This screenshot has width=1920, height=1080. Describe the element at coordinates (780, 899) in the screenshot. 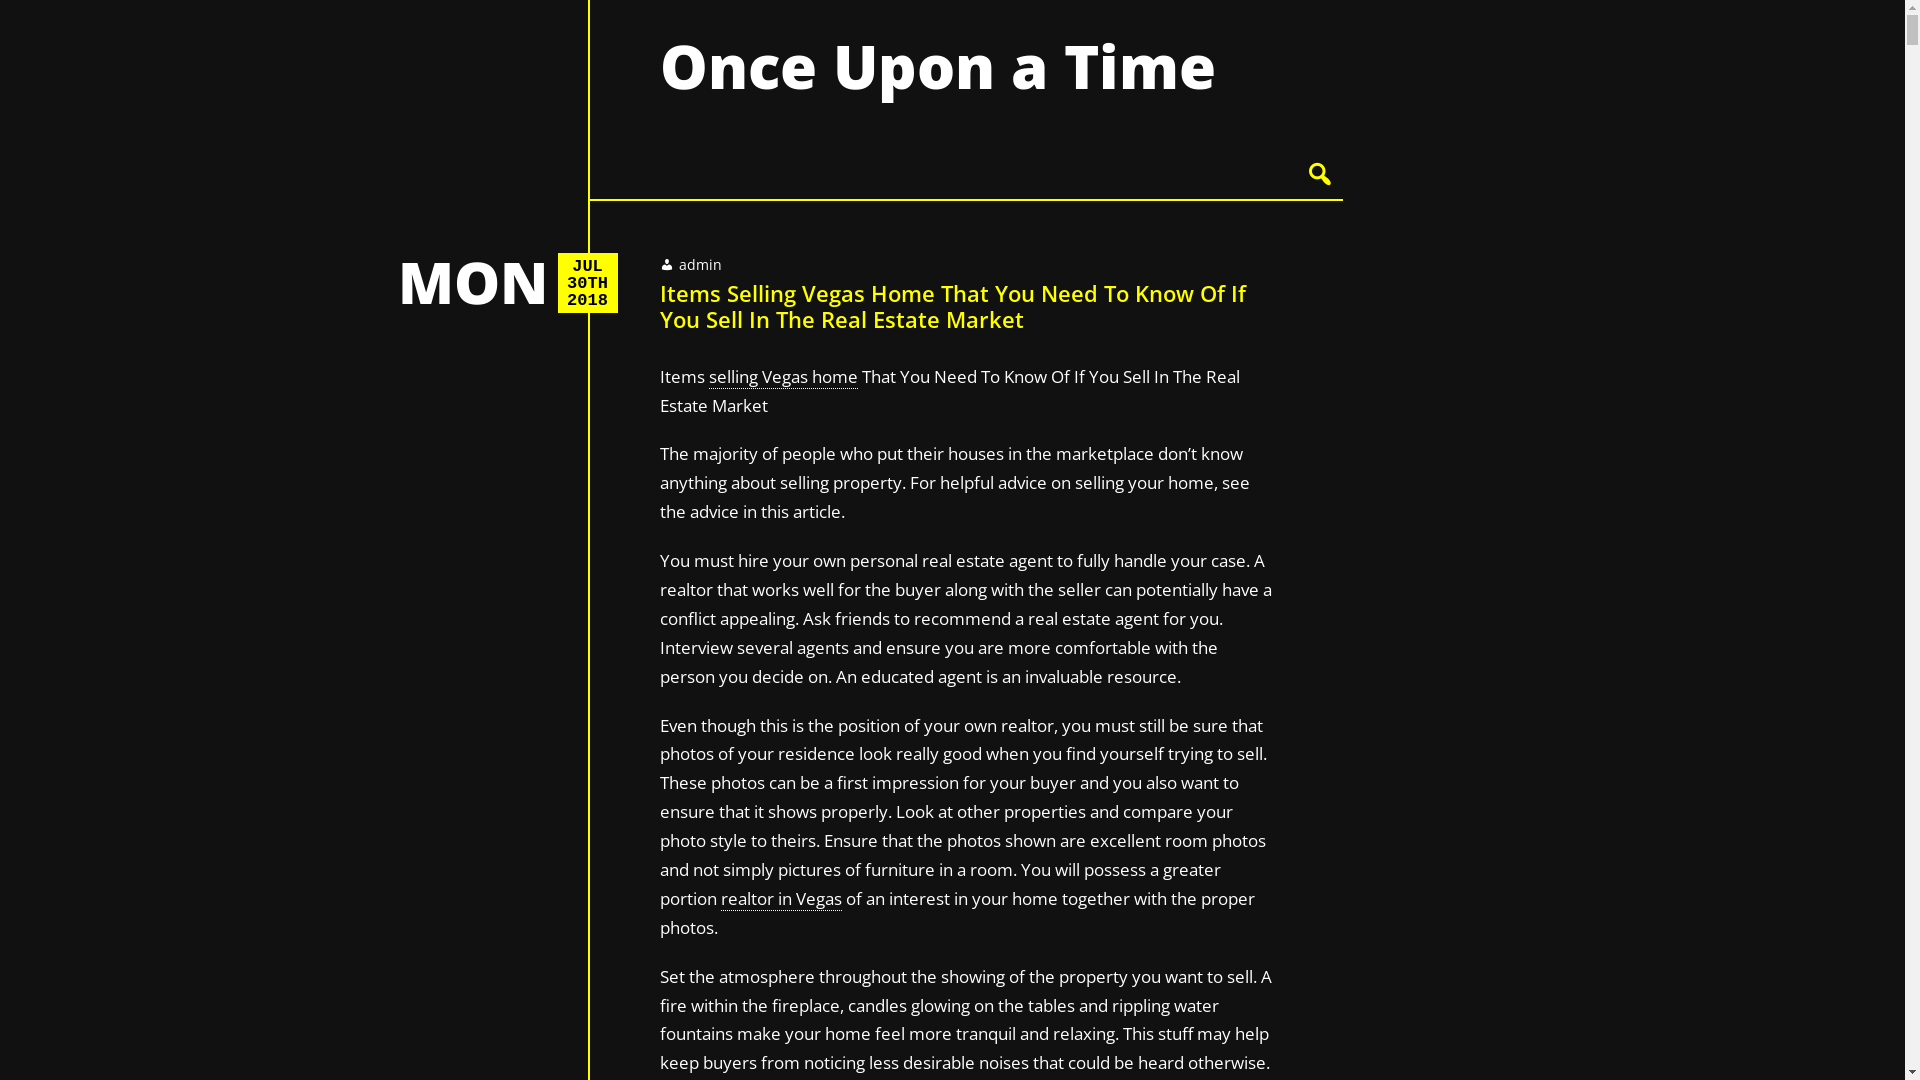

I see `realtor in Vegas` at that location.